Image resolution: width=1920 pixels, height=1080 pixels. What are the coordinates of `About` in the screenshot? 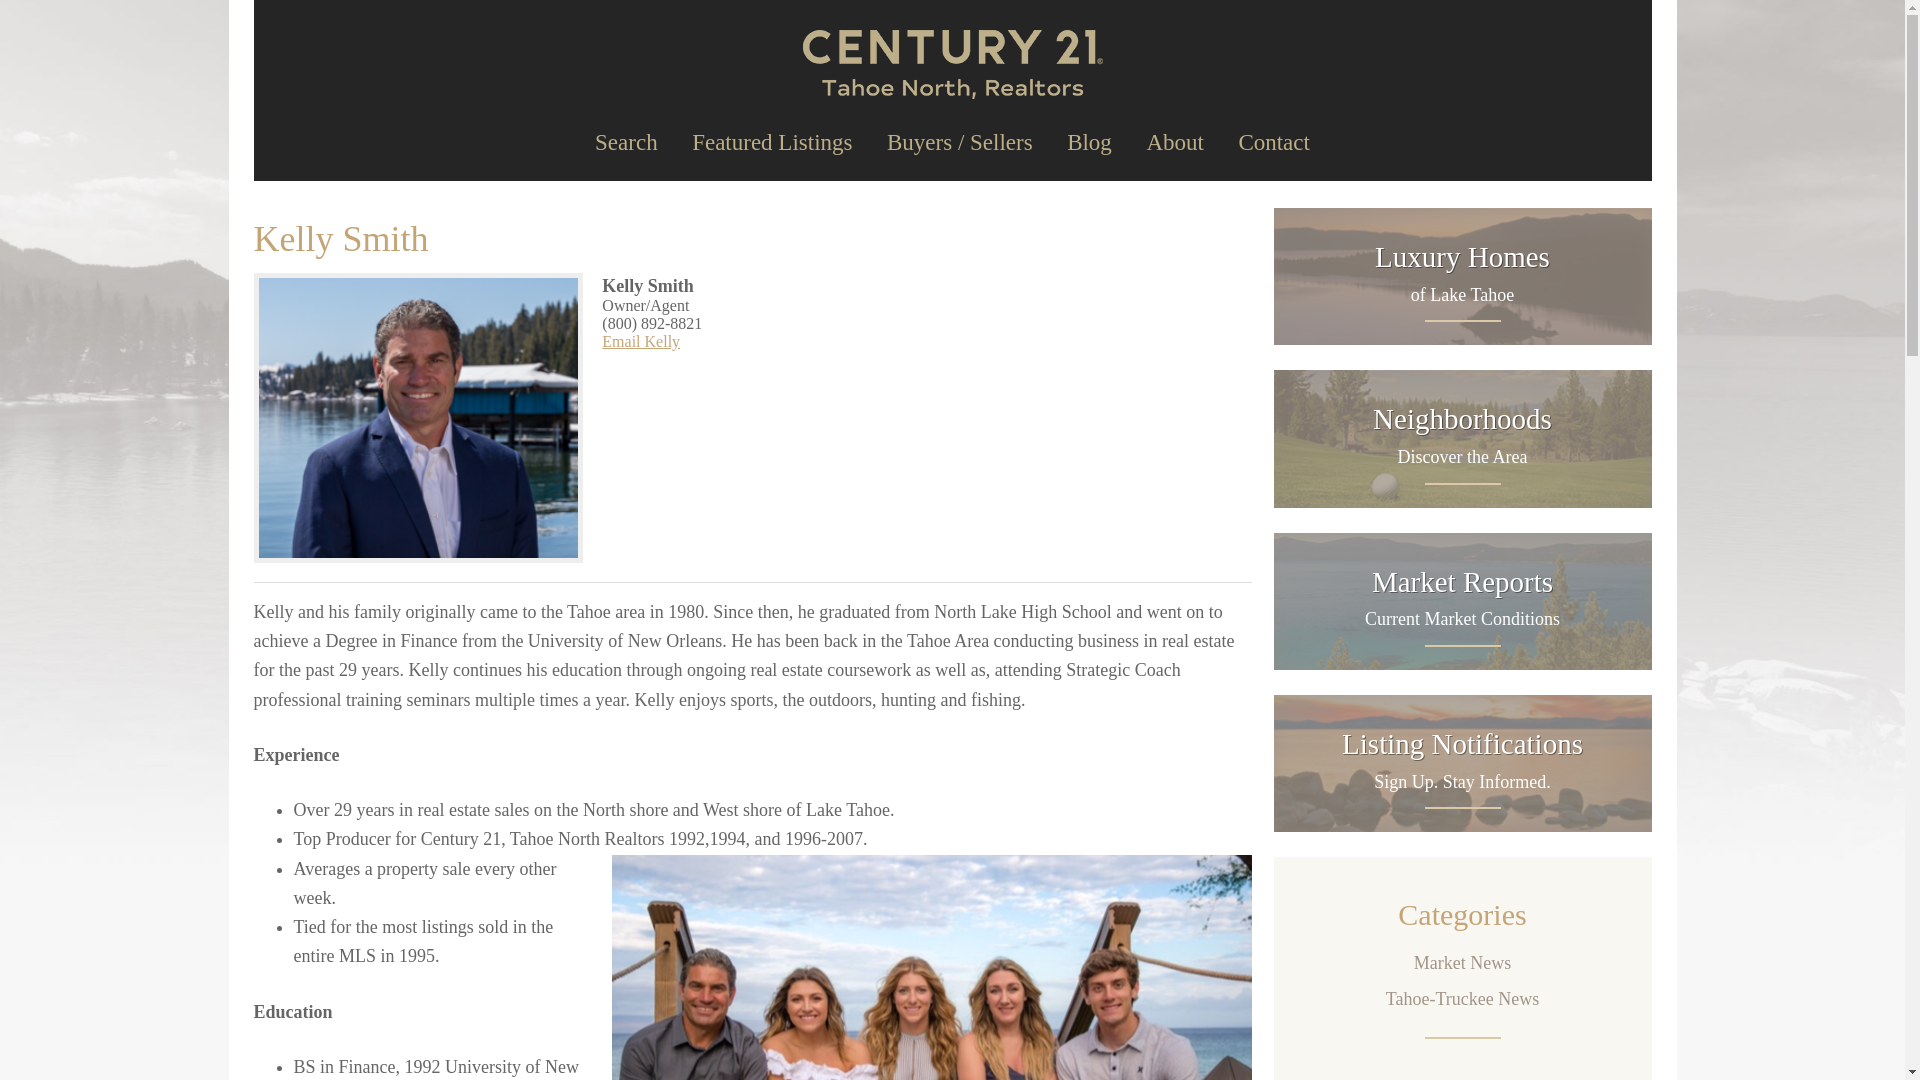 It's located at (1462, 998).